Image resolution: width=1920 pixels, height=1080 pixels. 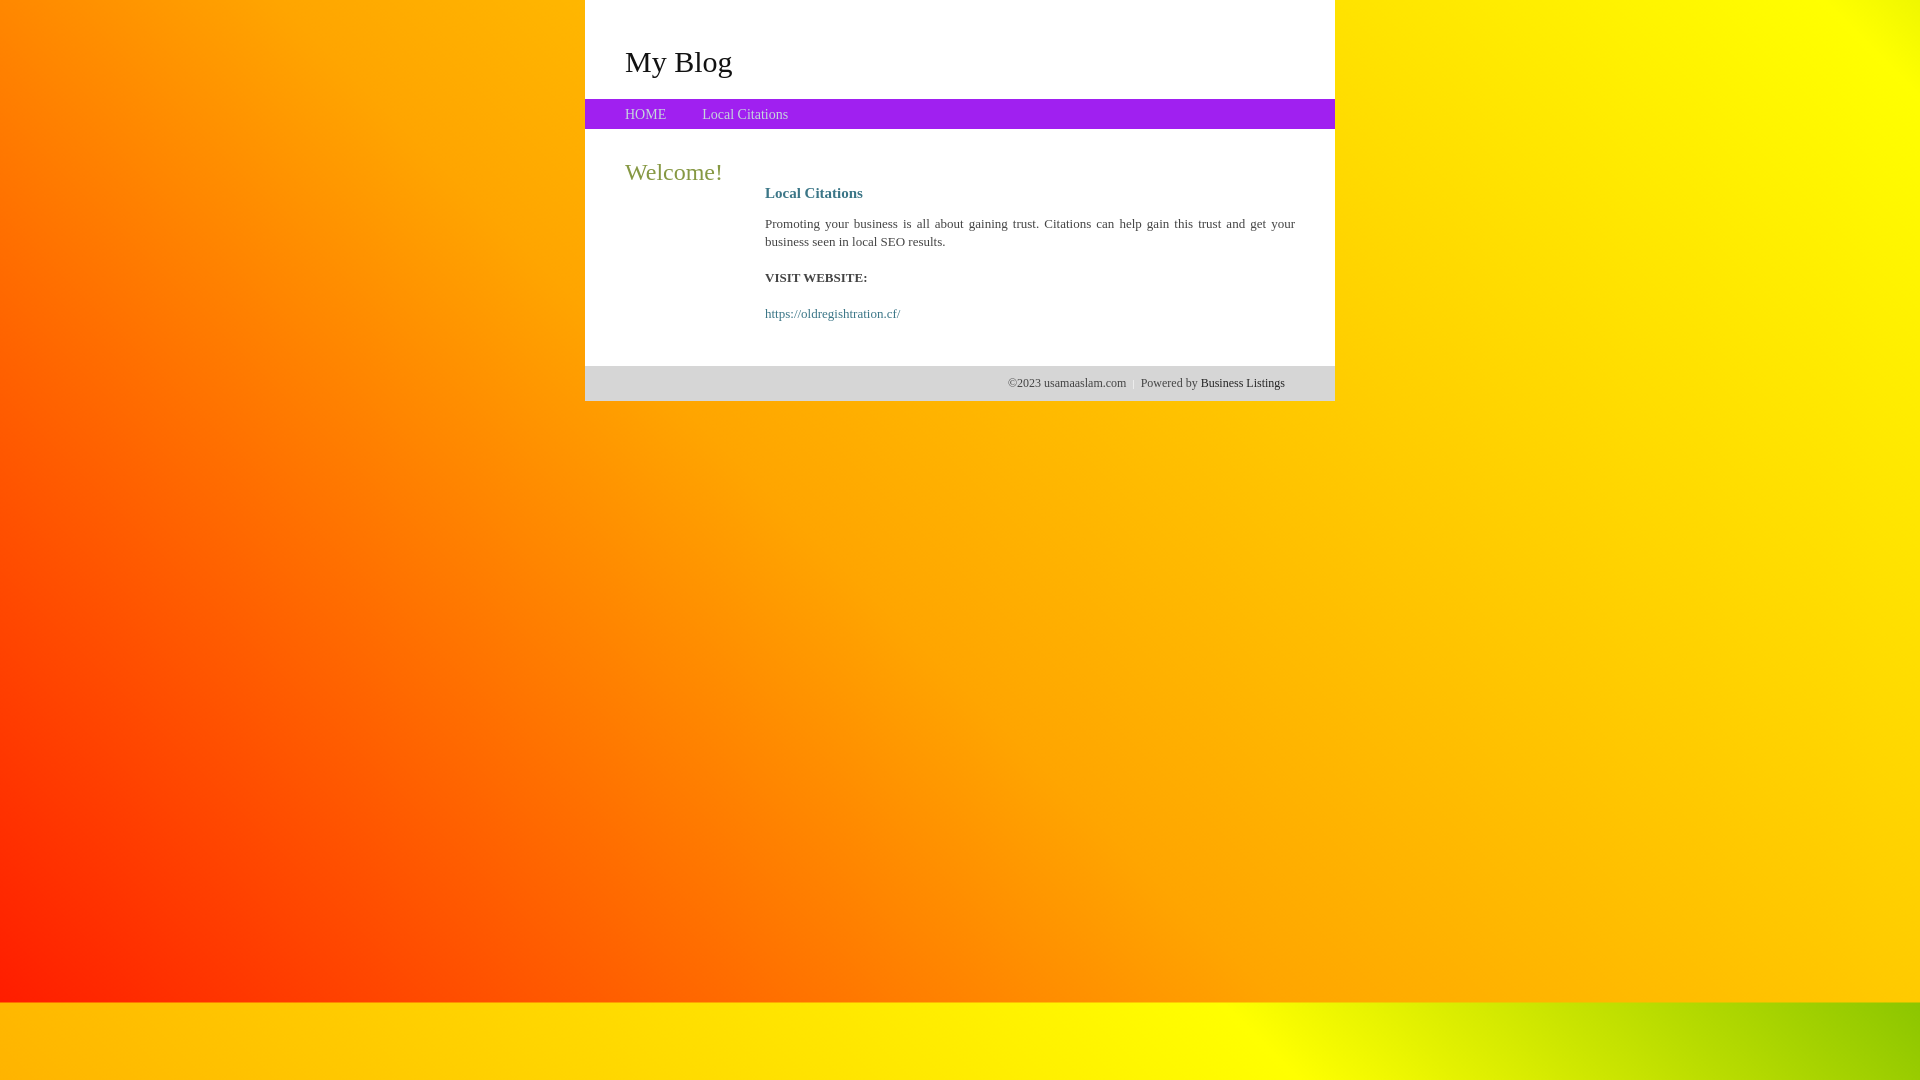 What do you see at coordinates (1243, 383) in the screenshot?
I see `Business Listings` at bounding box center [1243, 383].